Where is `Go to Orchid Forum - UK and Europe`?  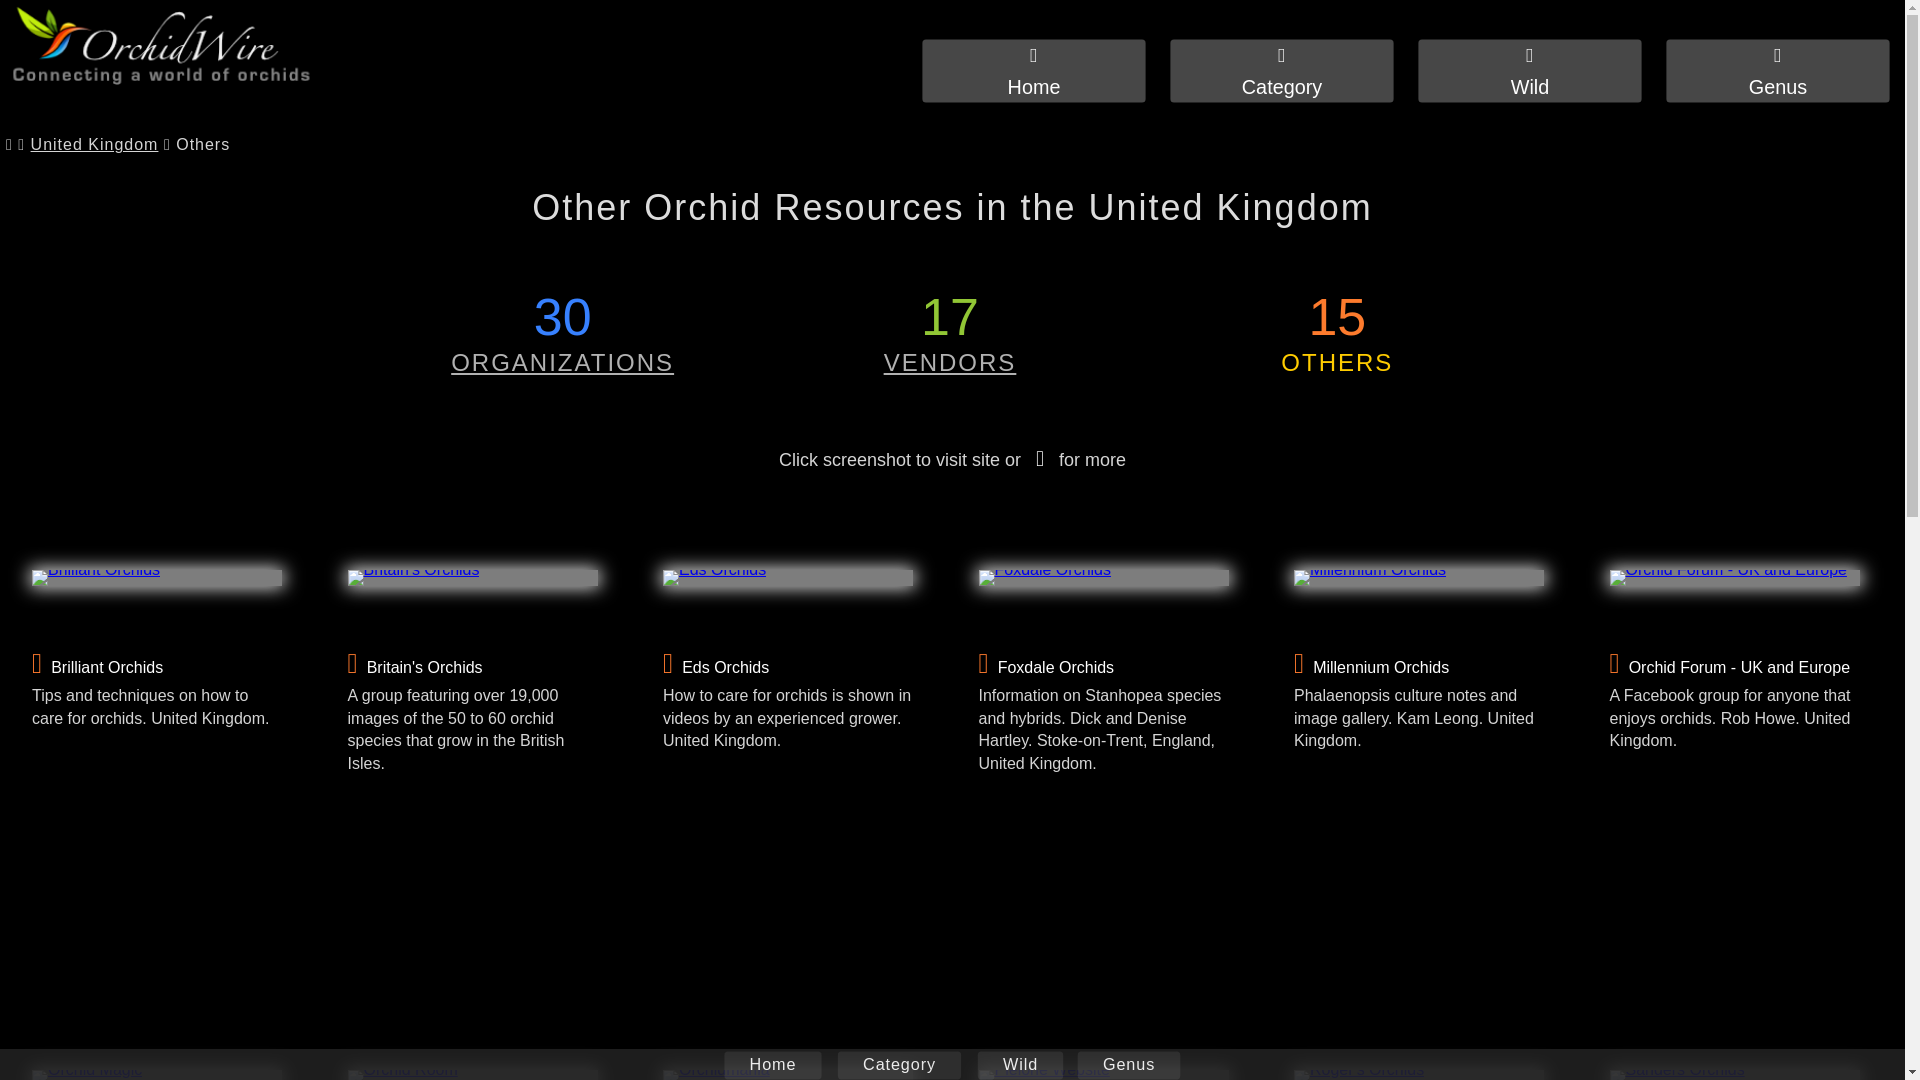
Go to Orchid Forum - UK and Europe is located at coordinates (1735, 578).